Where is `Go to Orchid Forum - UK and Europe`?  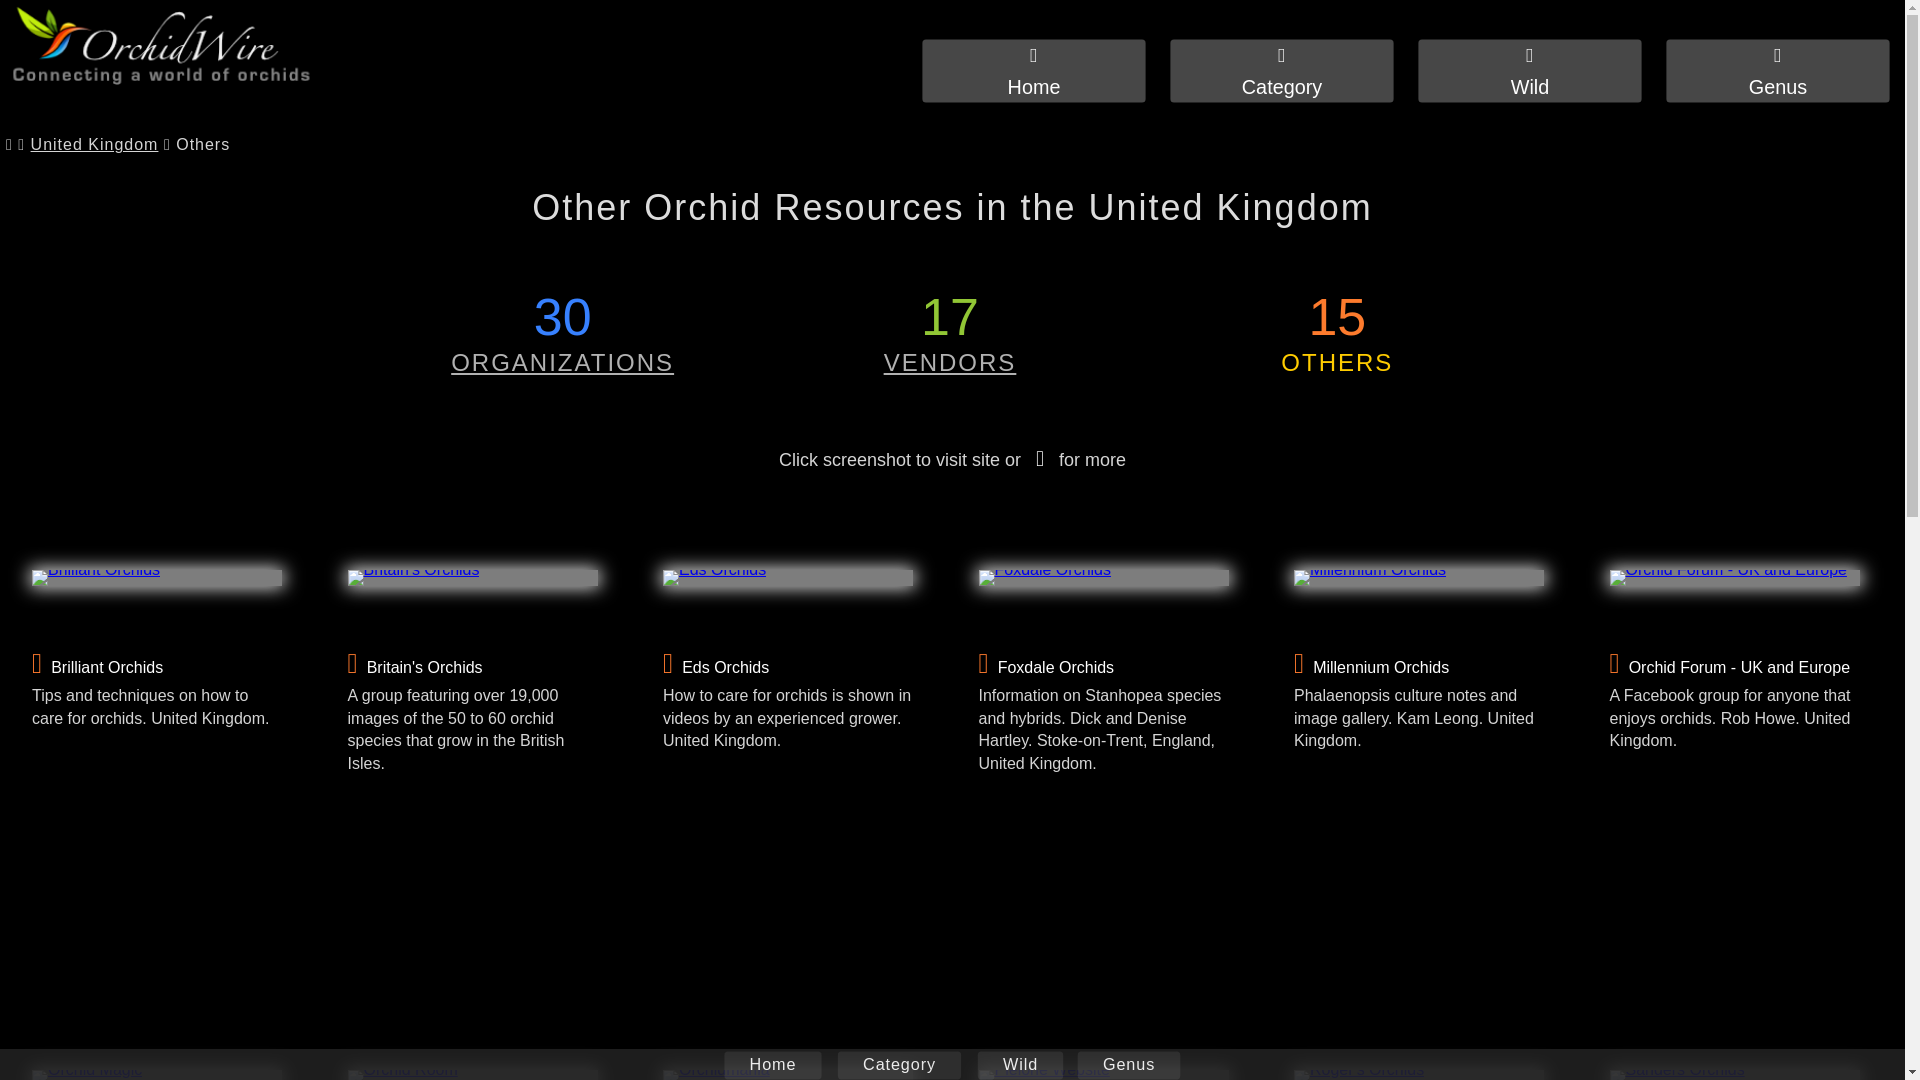
Go to Orchid Forum - UK and Europe is located at coordinates (1735, 578).